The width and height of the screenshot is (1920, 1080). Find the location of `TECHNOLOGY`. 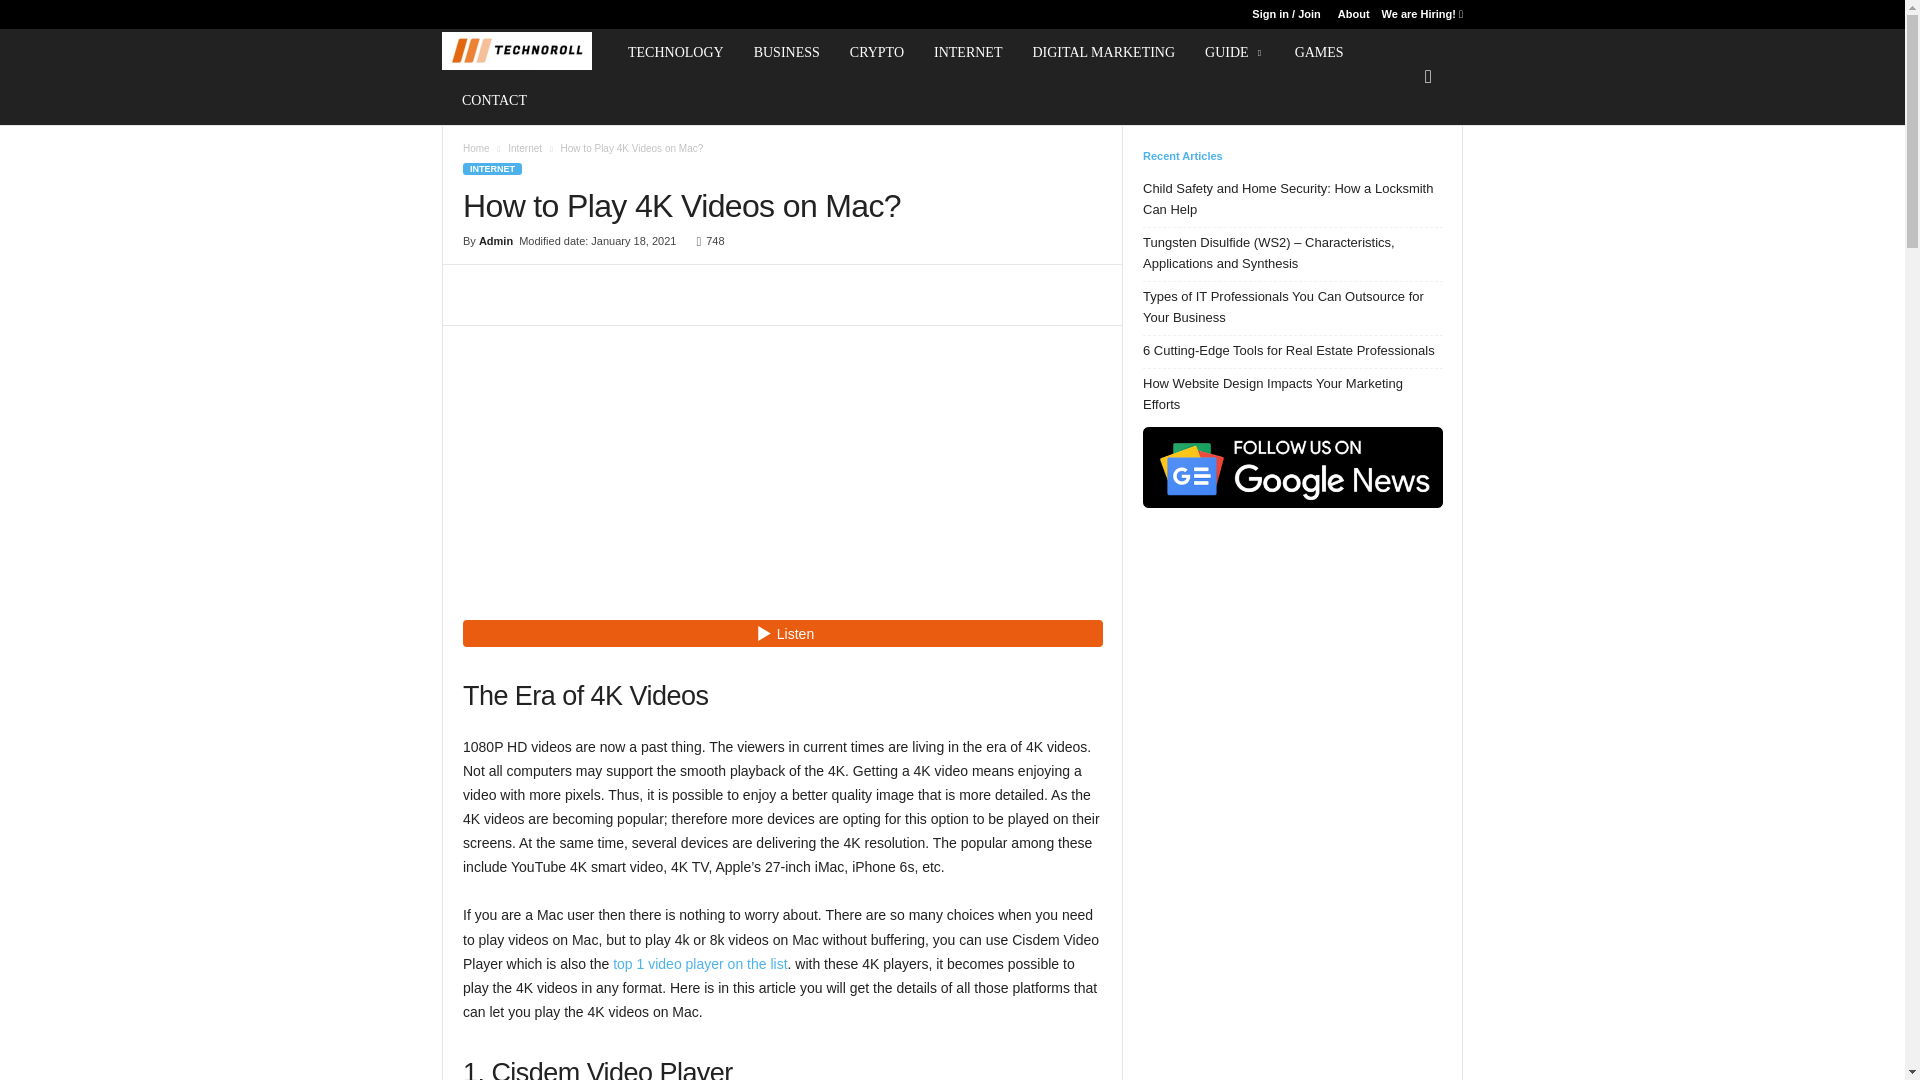

TECHNOLOGY is located at coordinates (676, 52).